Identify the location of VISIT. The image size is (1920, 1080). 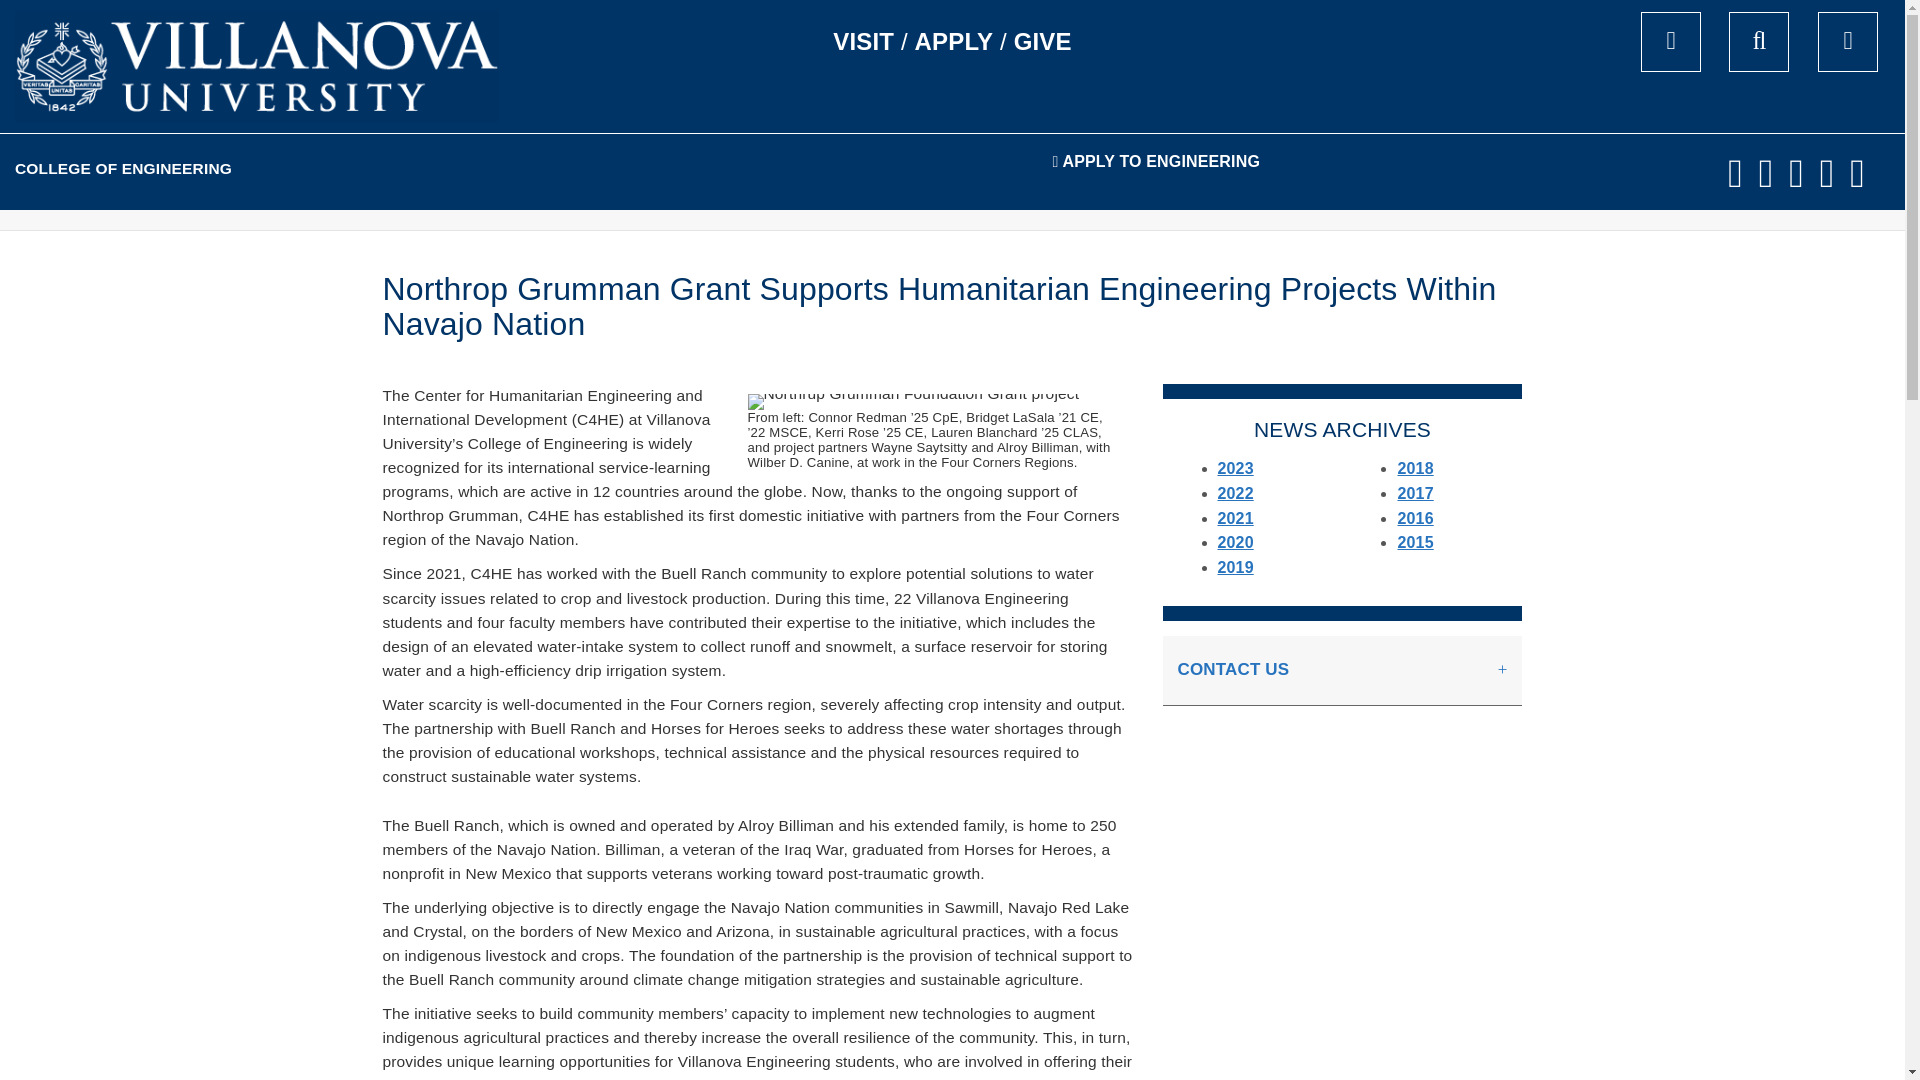
(864, 42).